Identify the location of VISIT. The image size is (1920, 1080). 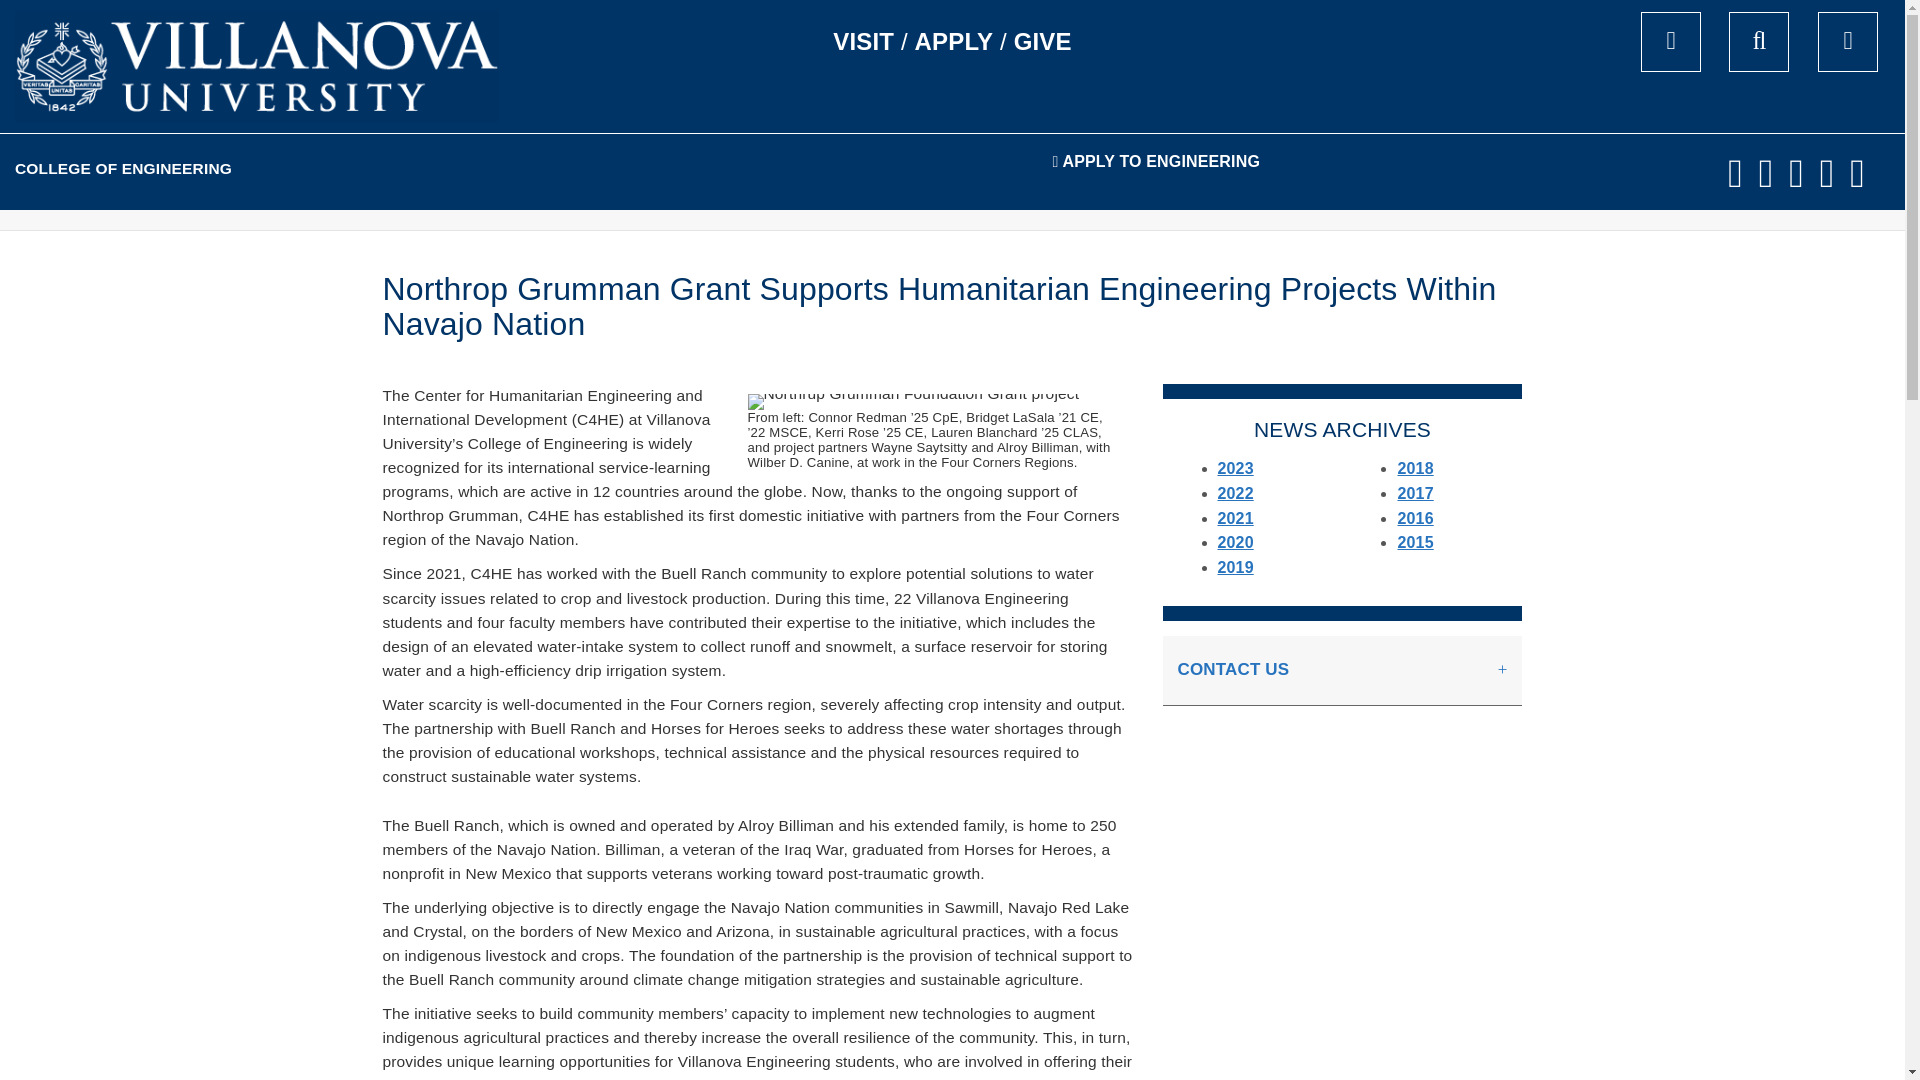
(864, 42).